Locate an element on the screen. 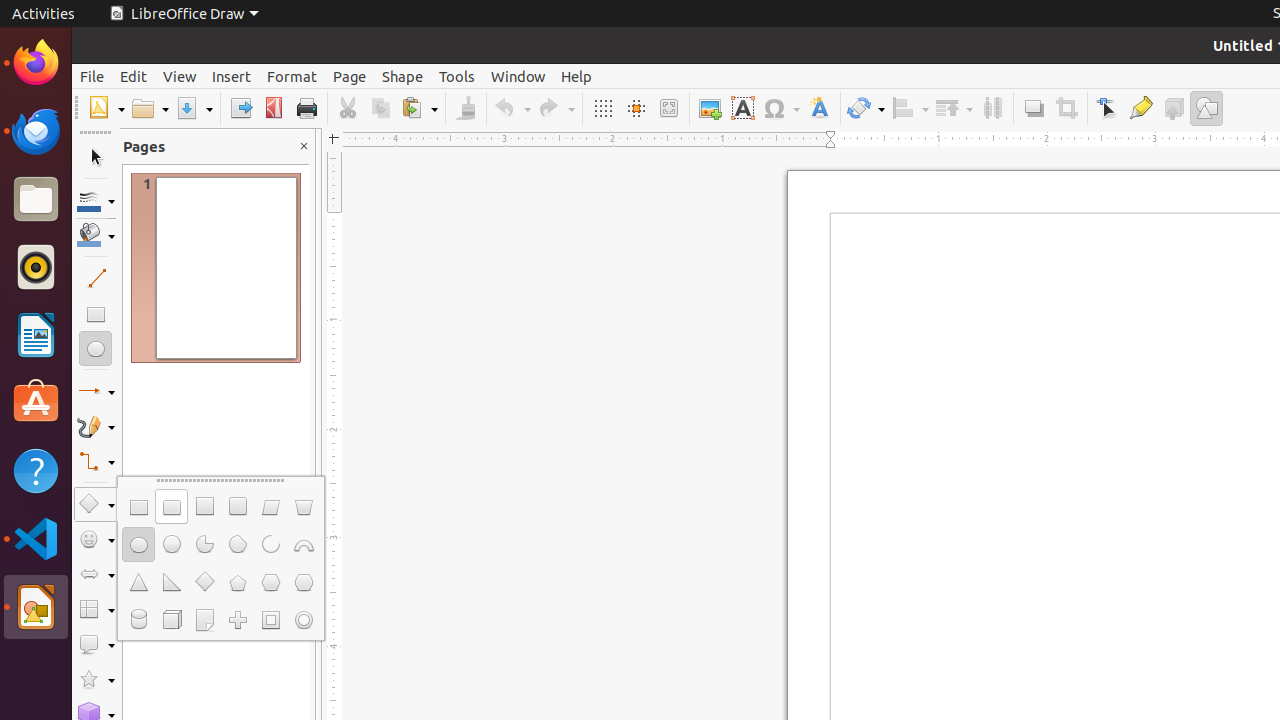 Image resolution: width=1280 pixels, height=720 pixels. Print is located at coordinates (306, 108).